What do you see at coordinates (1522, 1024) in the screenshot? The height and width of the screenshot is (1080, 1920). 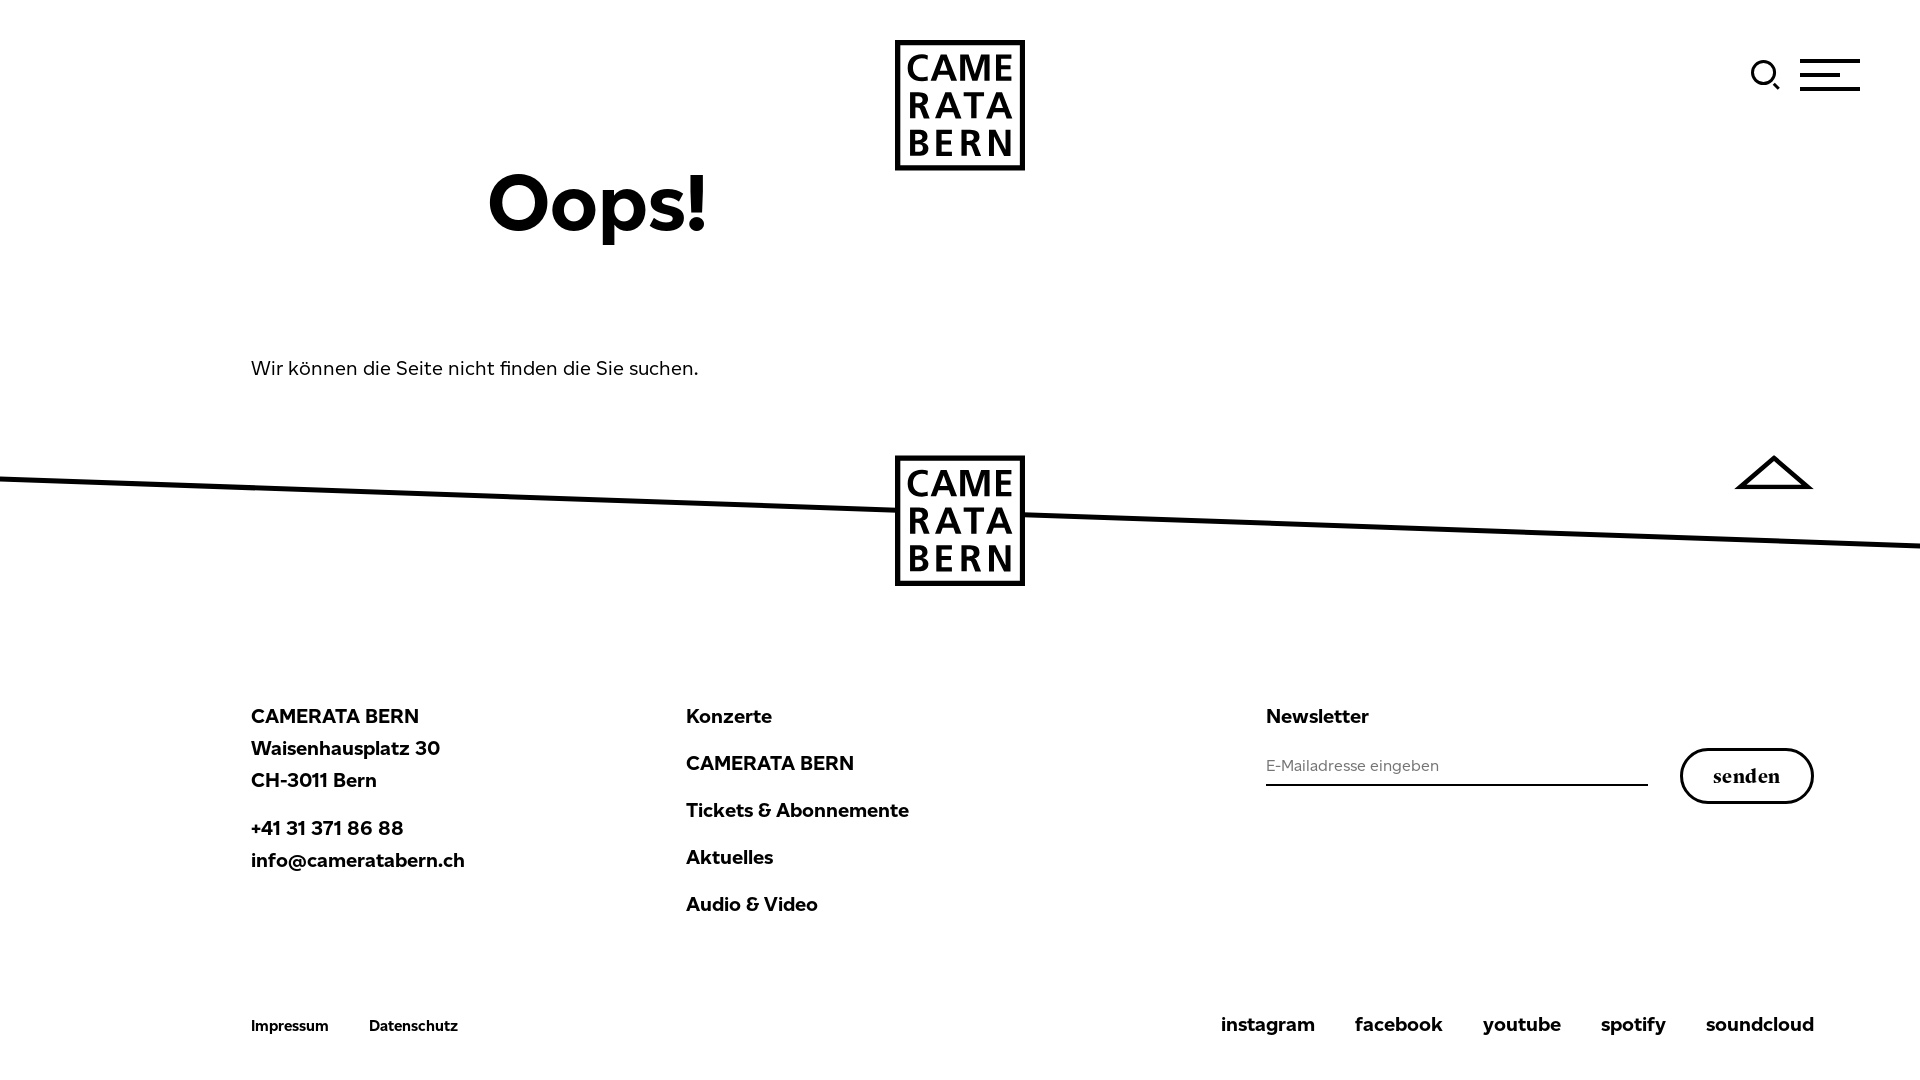 I see `youtube` at bounding box center [1522, 1024].